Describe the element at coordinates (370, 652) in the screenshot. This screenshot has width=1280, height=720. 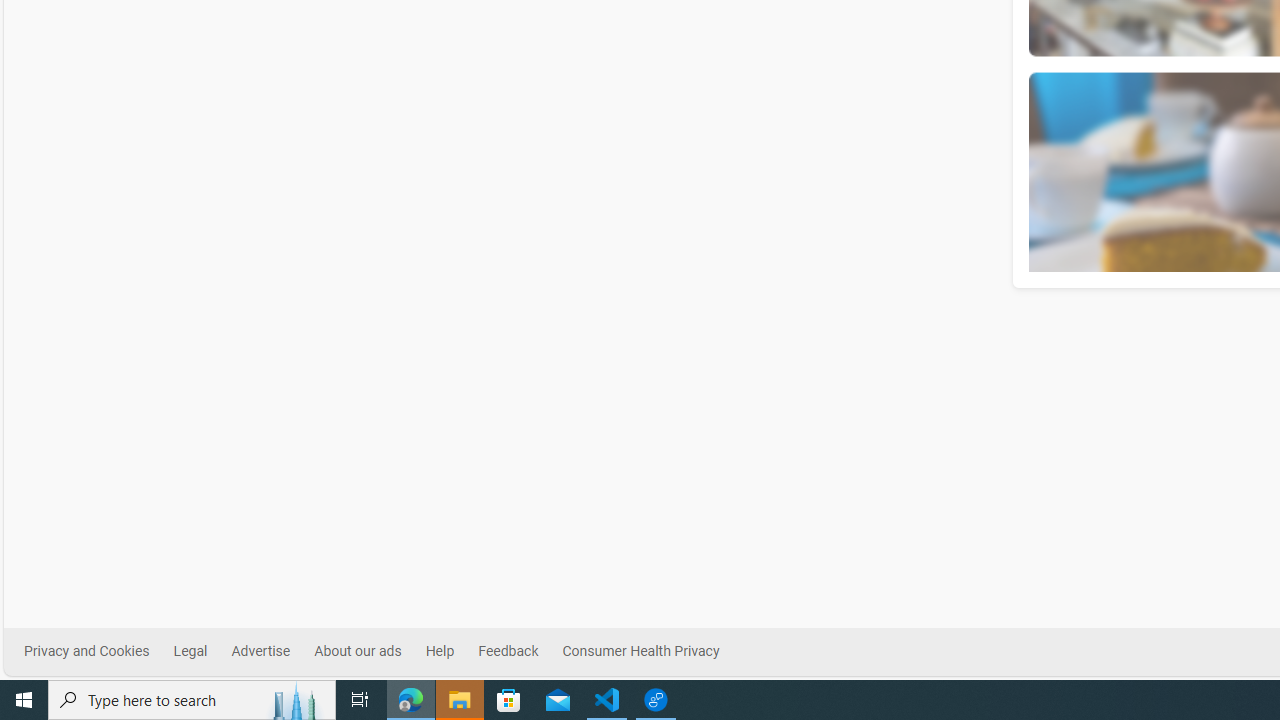
I see `About our ads` at that location.